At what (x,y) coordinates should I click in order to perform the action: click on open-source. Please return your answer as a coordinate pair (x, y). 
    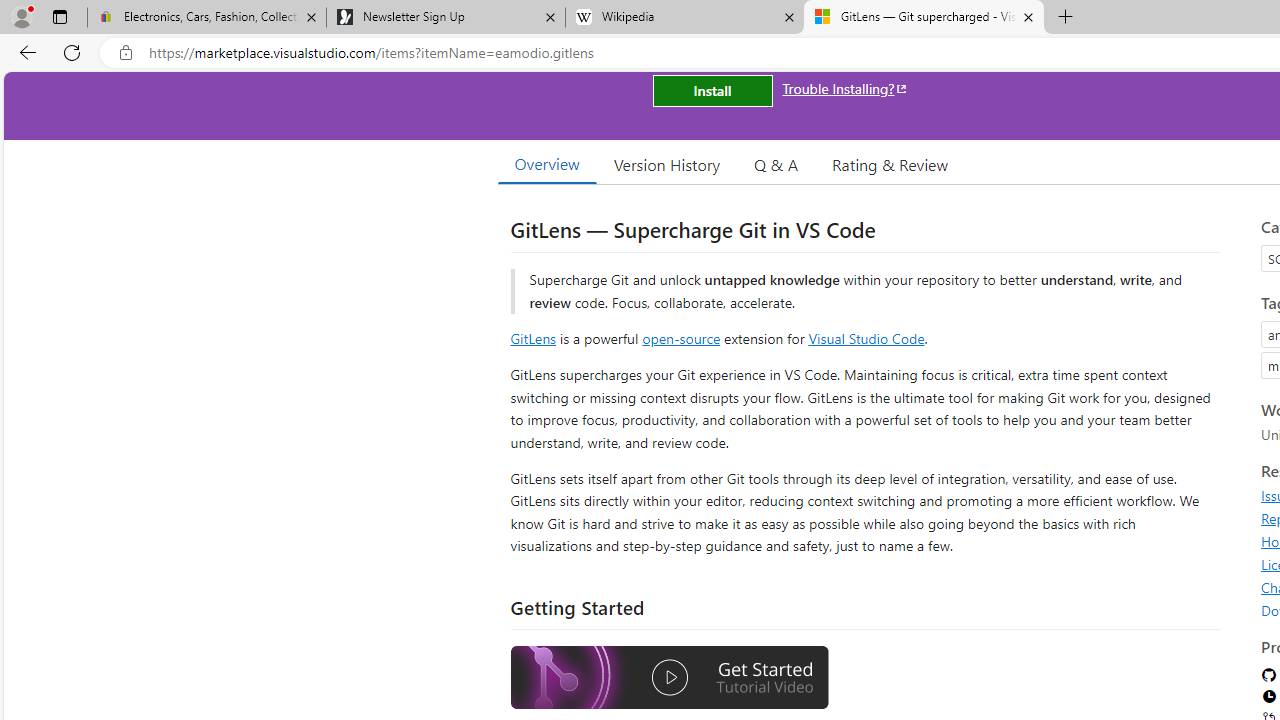
    Looking at the image, I should click on (681, 338).